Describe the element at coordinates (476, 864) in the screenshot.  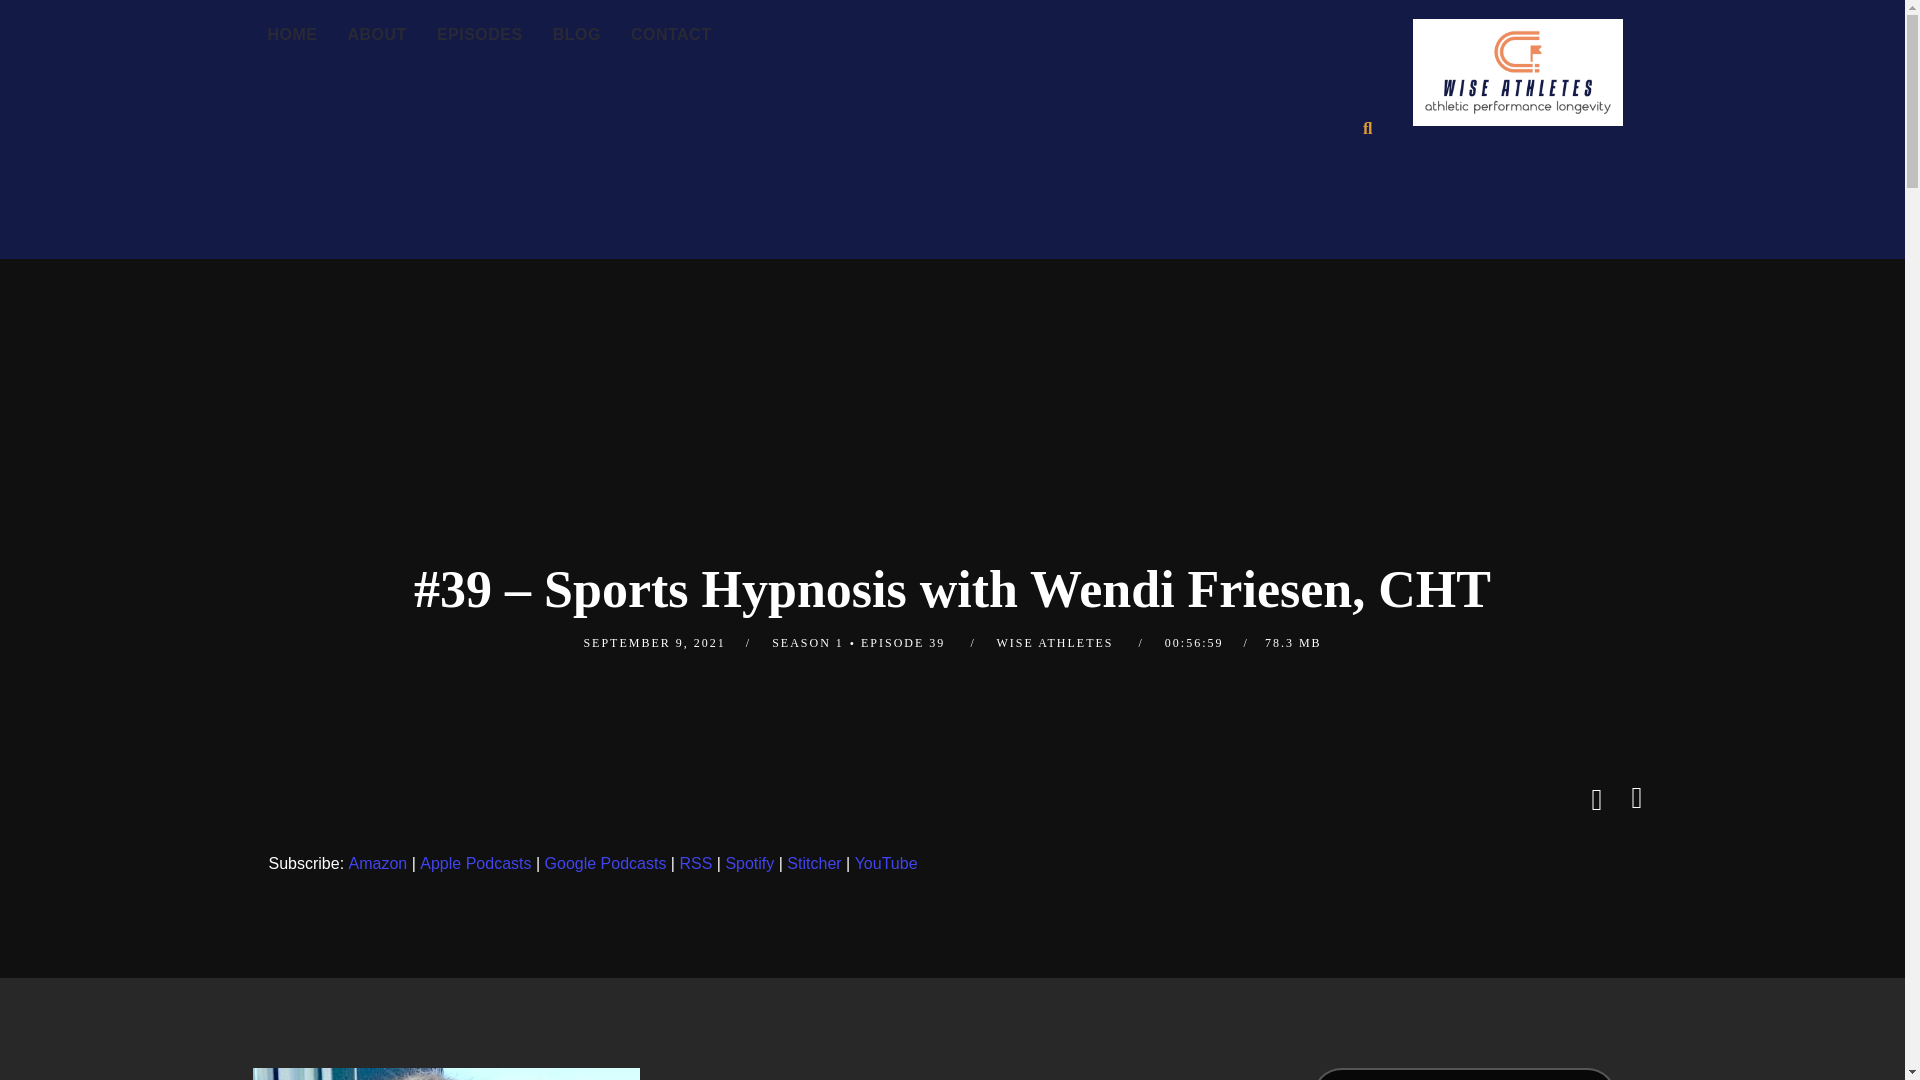
I see `Apple Podcasts` at that location.